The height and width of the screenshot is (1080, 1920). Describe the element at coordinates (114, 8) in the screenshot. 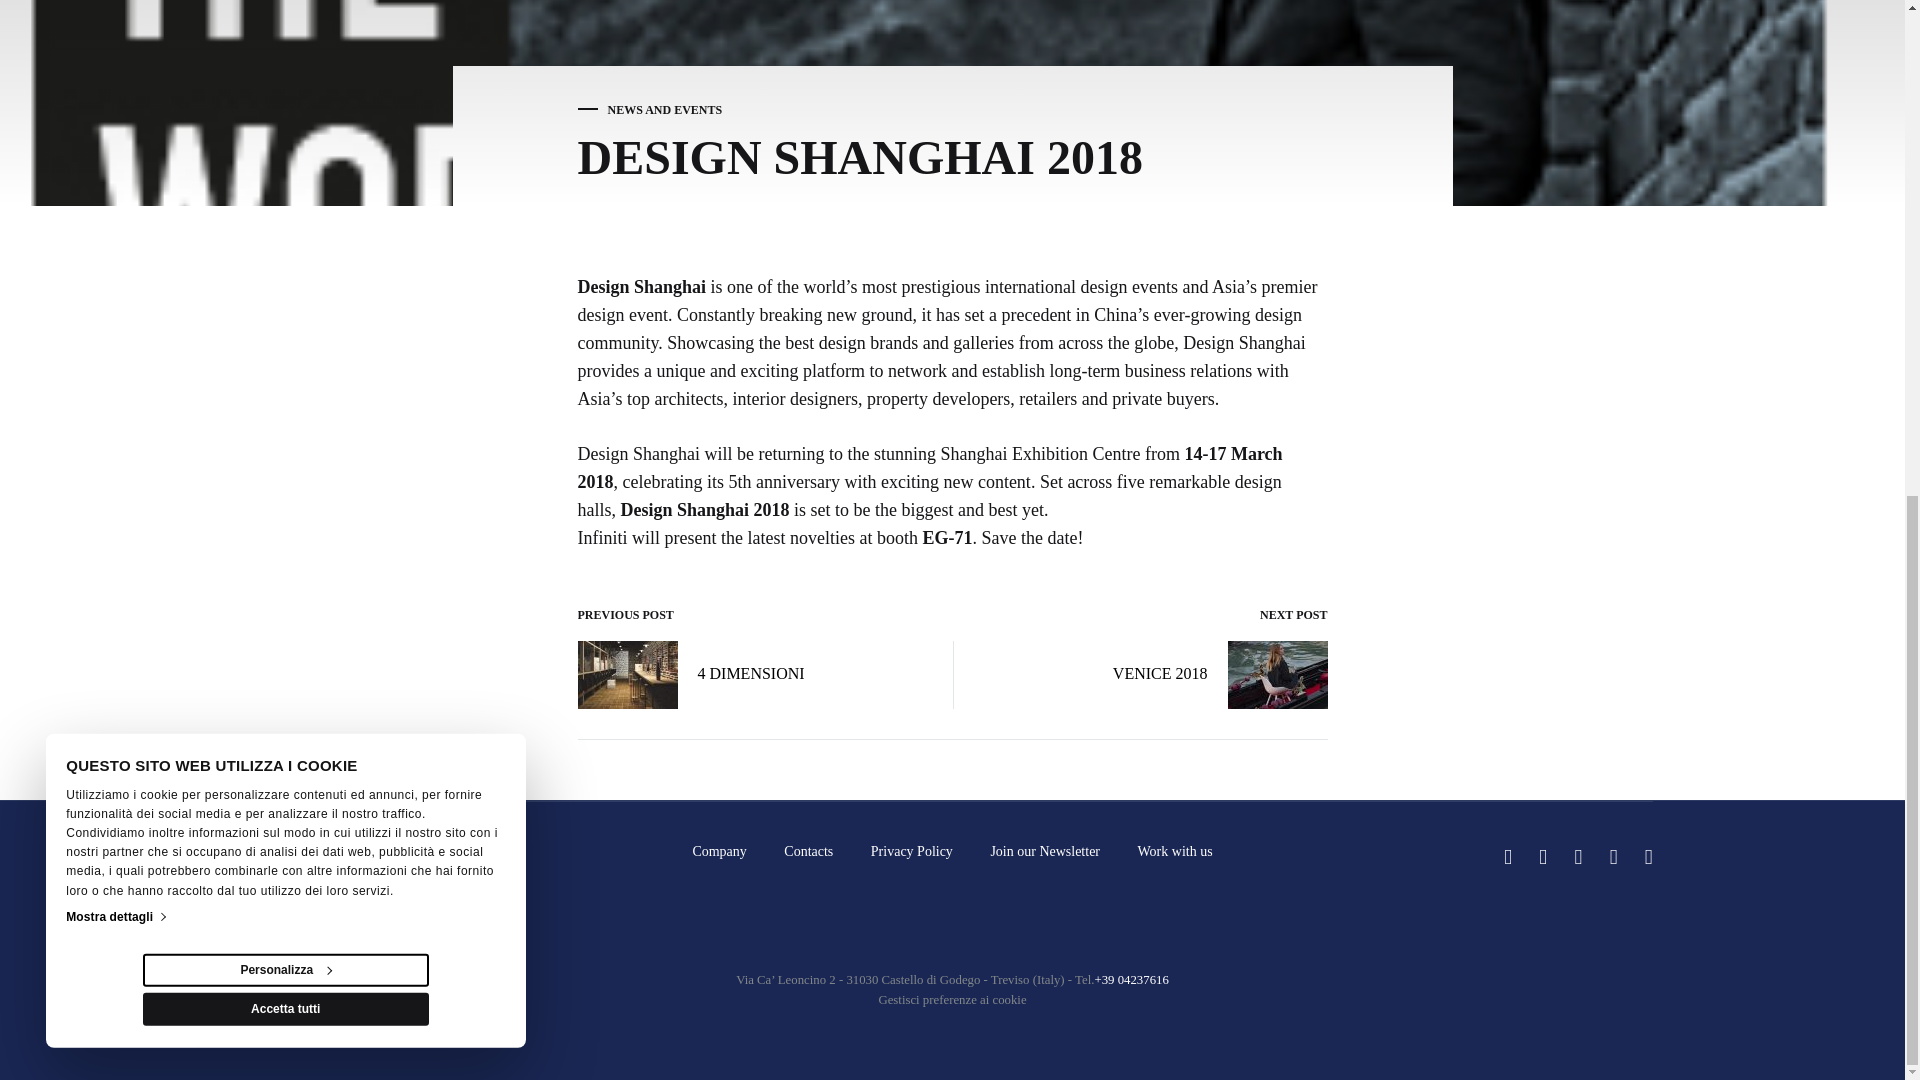

I see `Mostra dettagli` at that location.